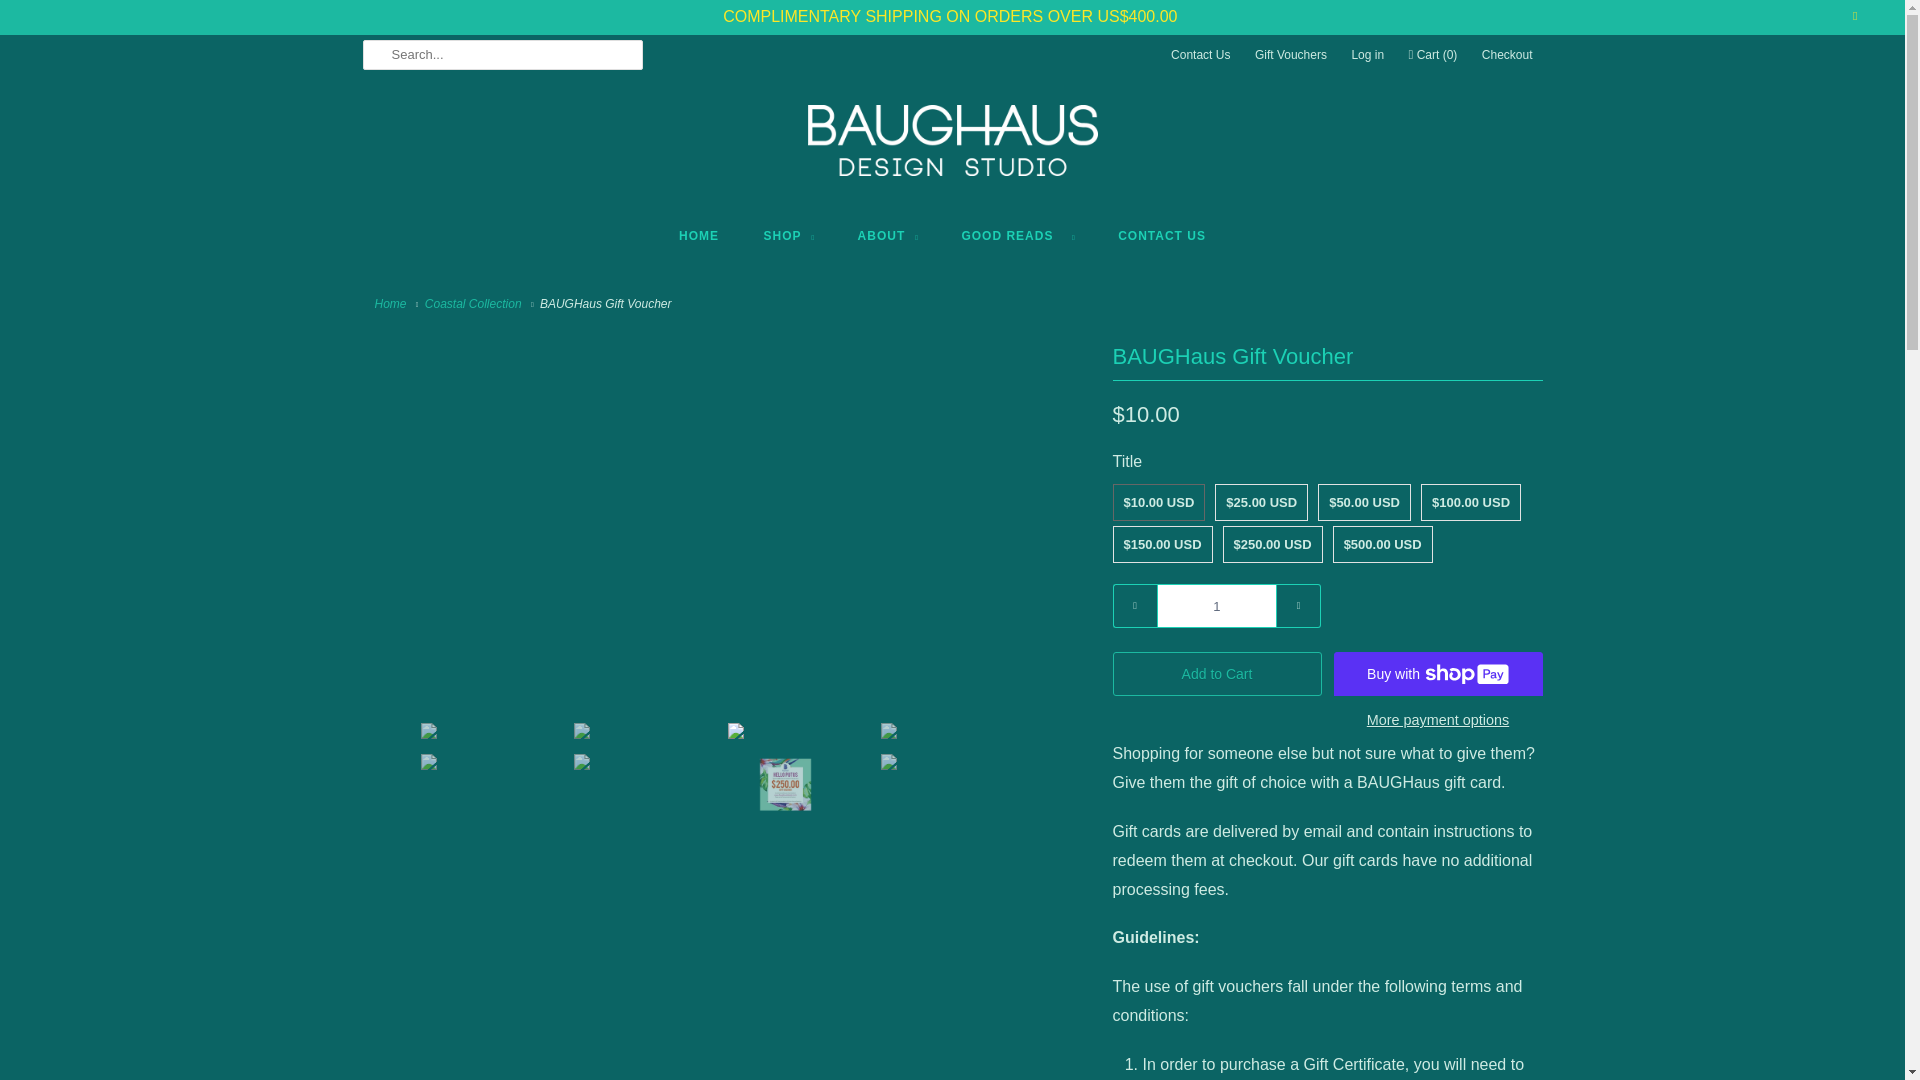  What do you see at coordinates (1200, 54) in the screenshot?
I see `Contact Us` at bounding box center [1200, 54].